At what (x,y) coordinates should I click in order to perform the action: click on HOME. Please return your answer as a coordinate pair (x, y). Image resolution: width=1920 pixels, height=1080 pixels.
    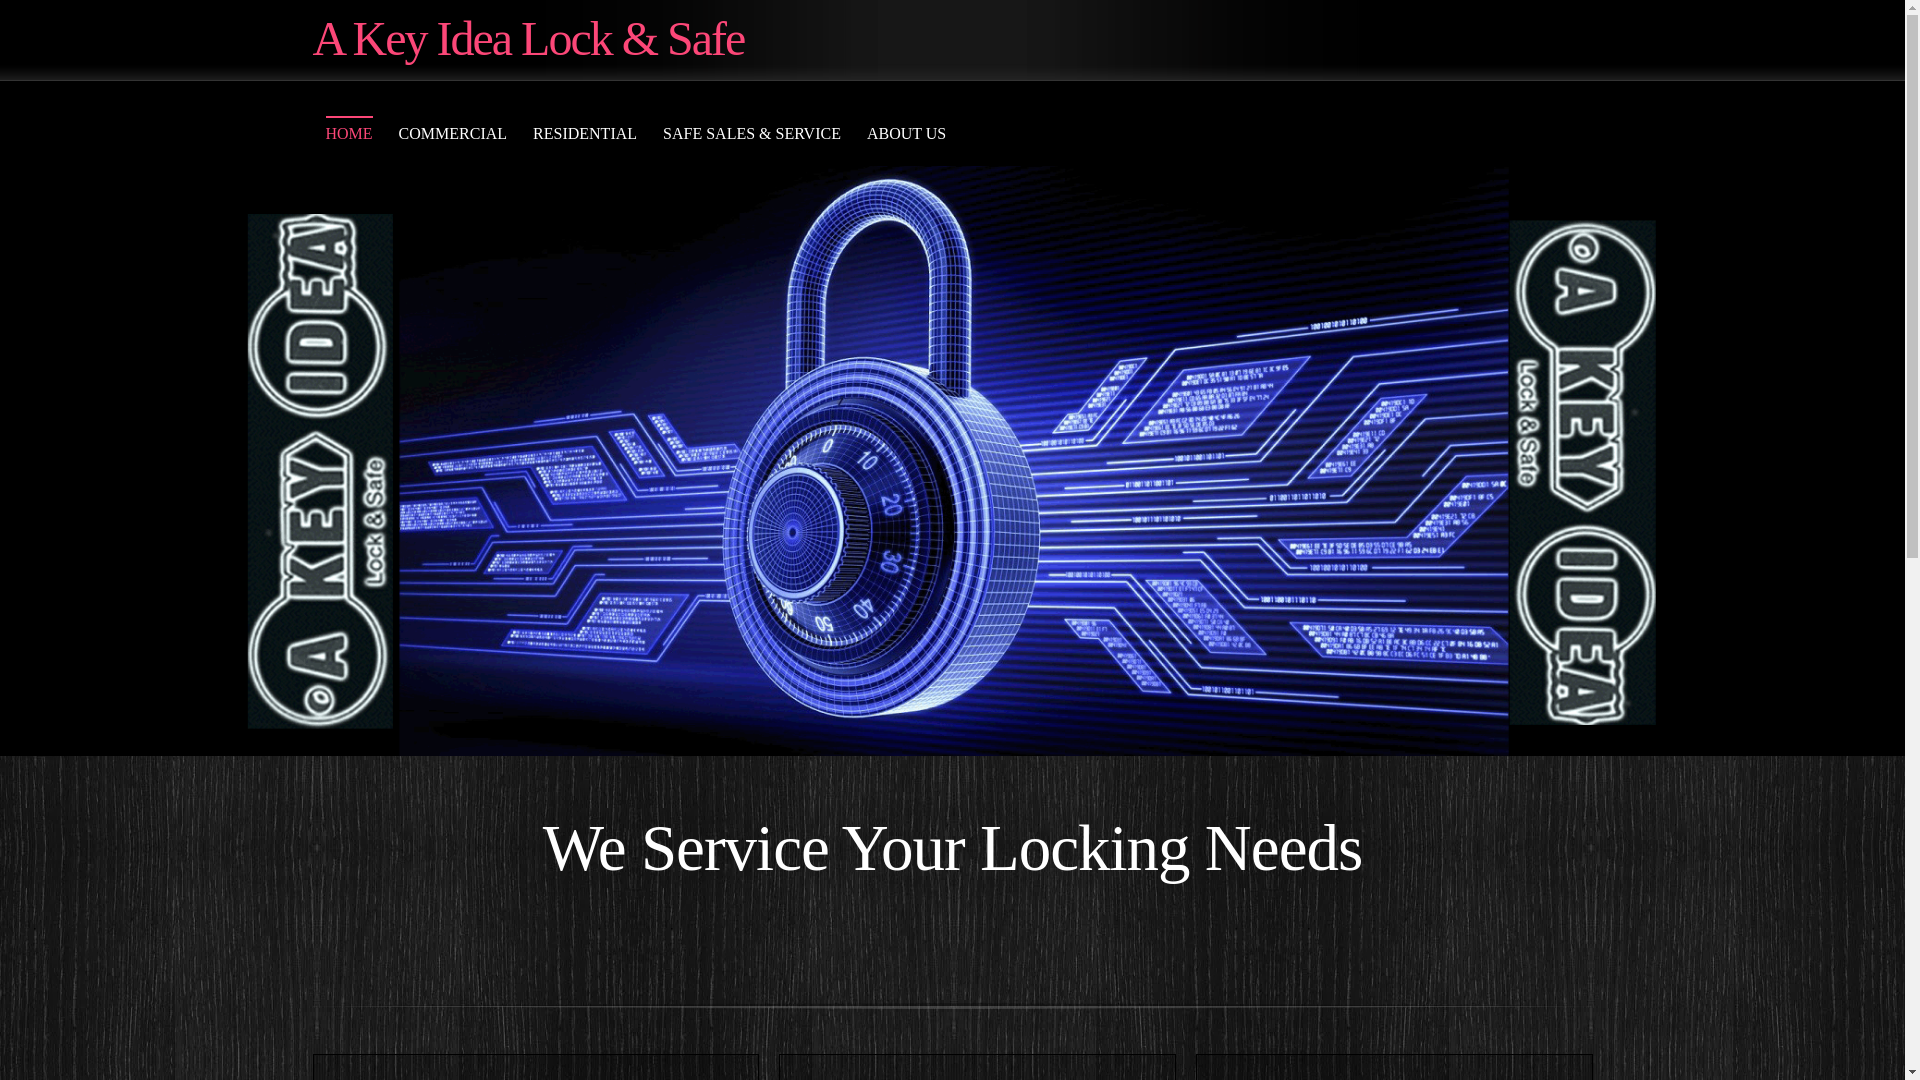
    Looking at the image, I should click on (348, 134).